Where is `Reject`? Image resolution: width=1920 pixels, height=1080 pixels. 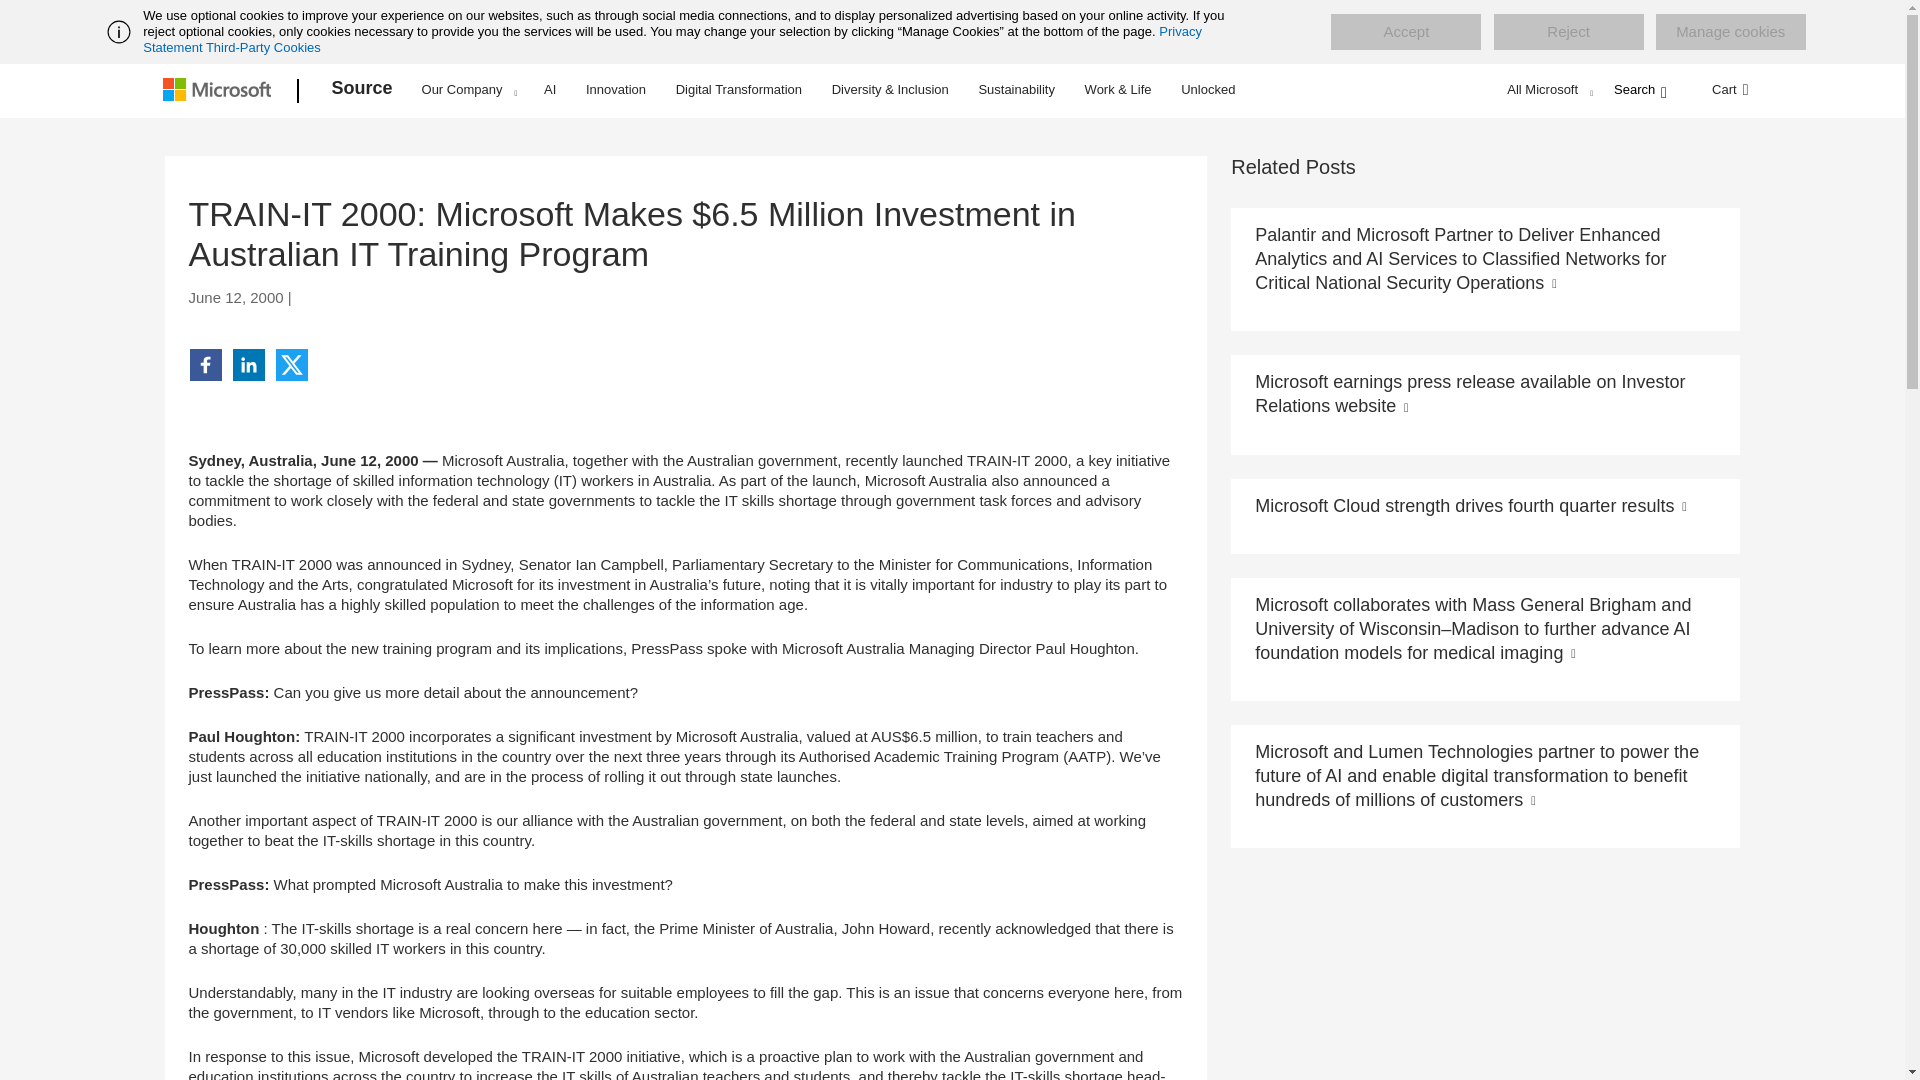 Reject is located at coordinates (1568, 32).